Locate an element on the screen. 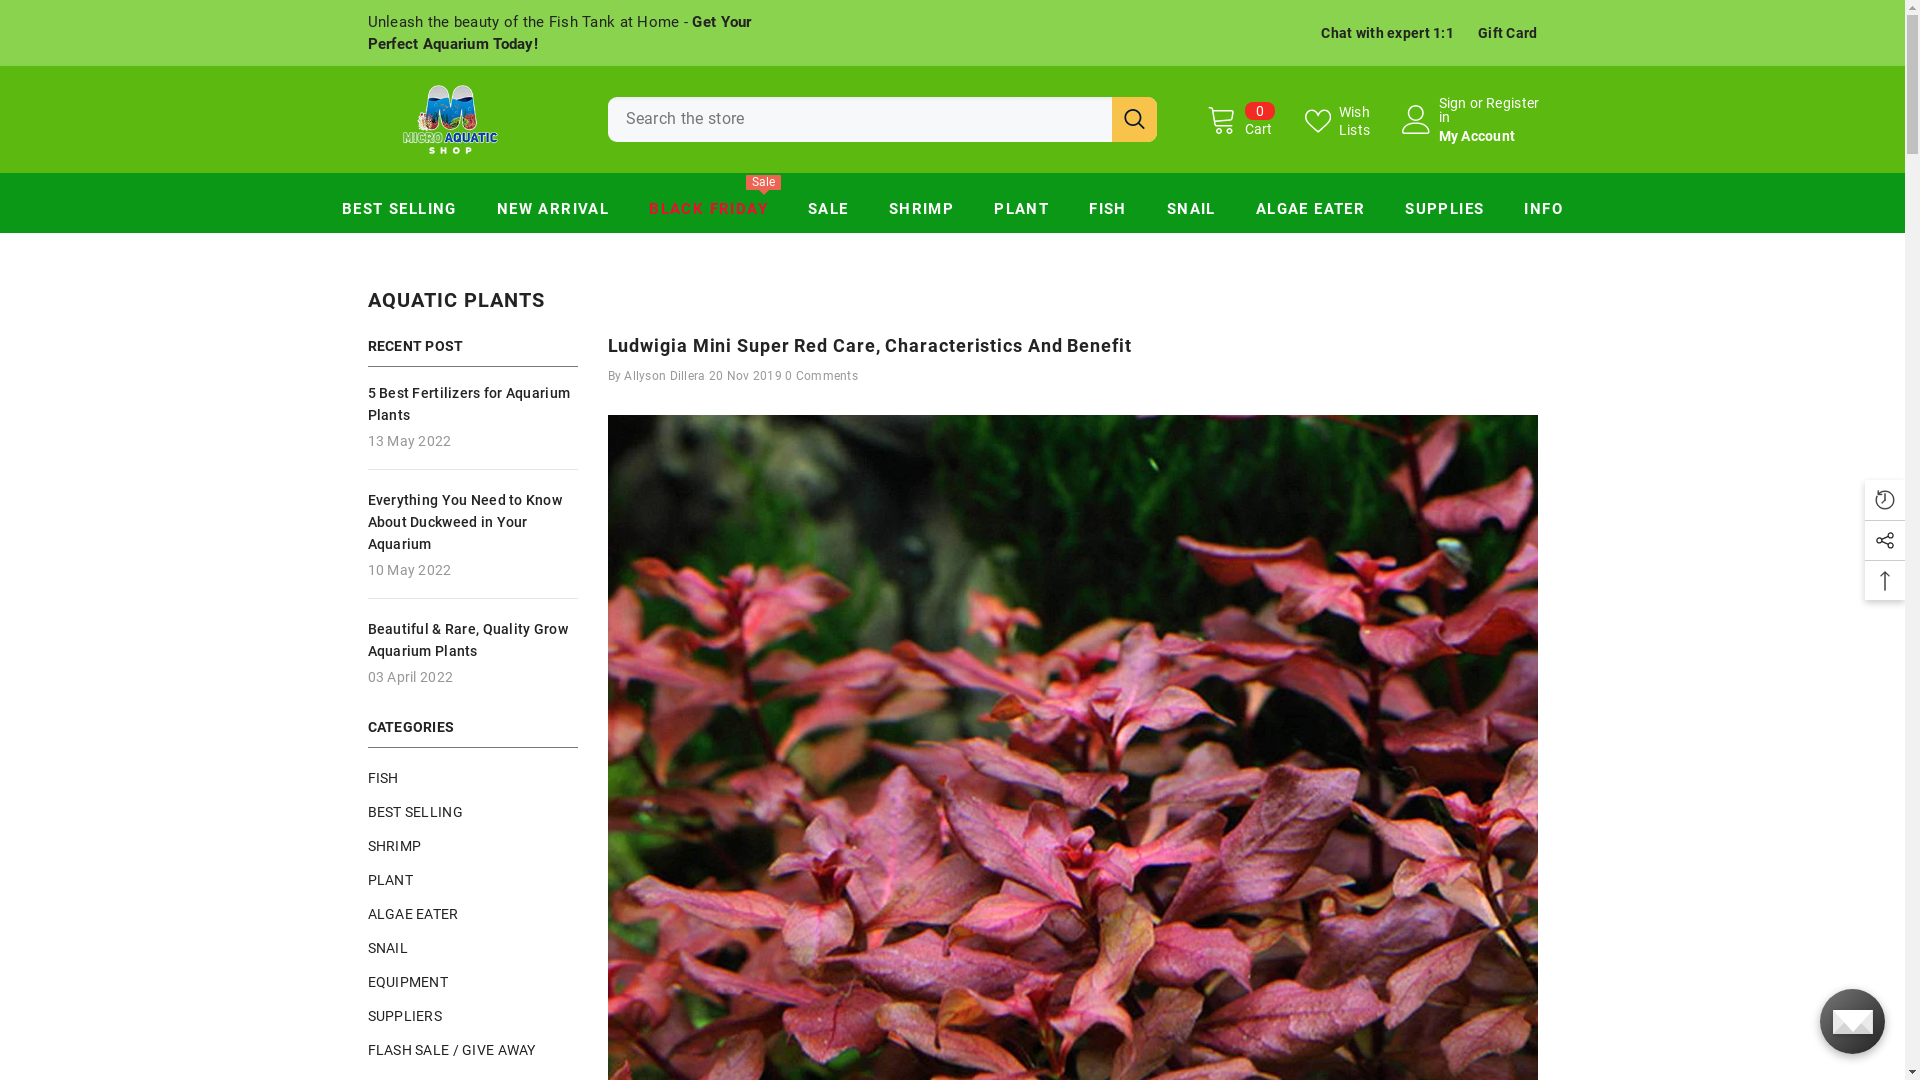  Beautiful & Rare, Quality Grow Aquarium Plants is located at coordinates (473, 640).